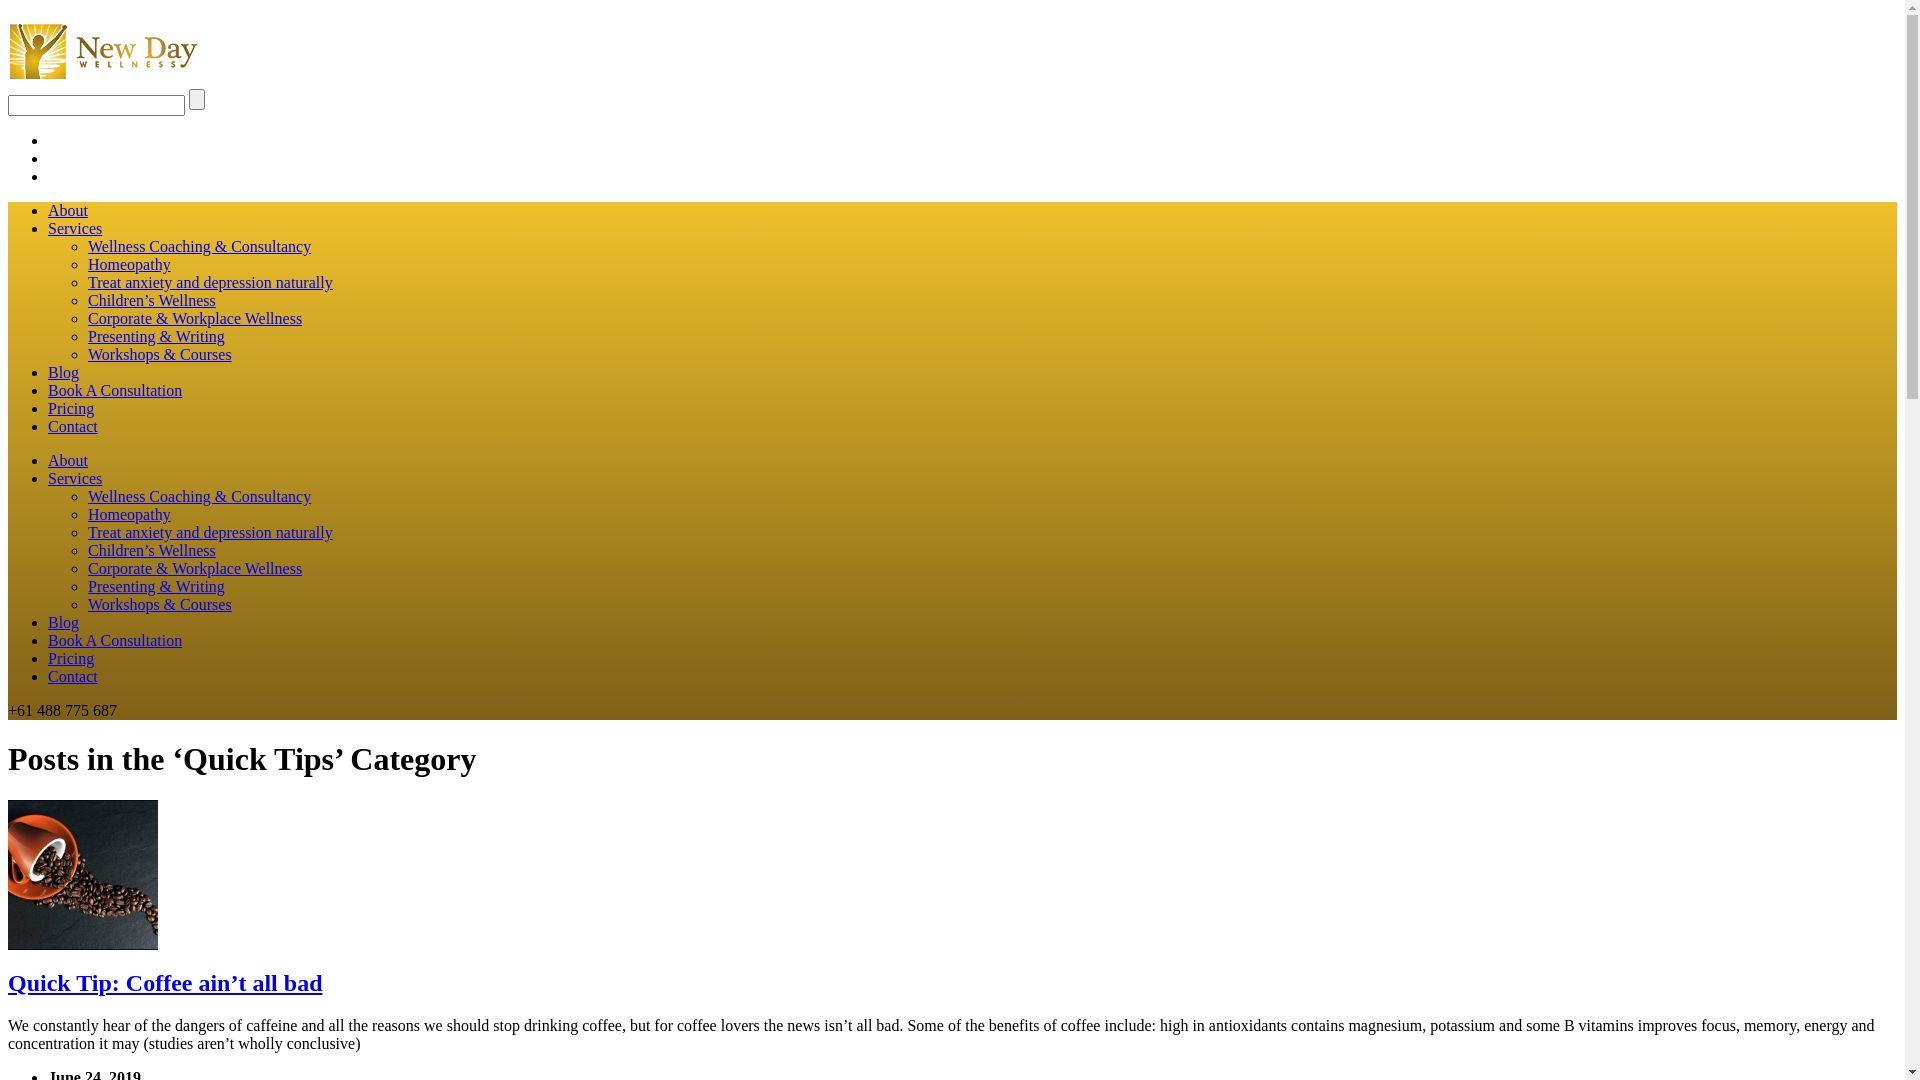 Image resolution: width=1920 pixels, height=1080 pixels. I want to click on Services, so click(75, 478).